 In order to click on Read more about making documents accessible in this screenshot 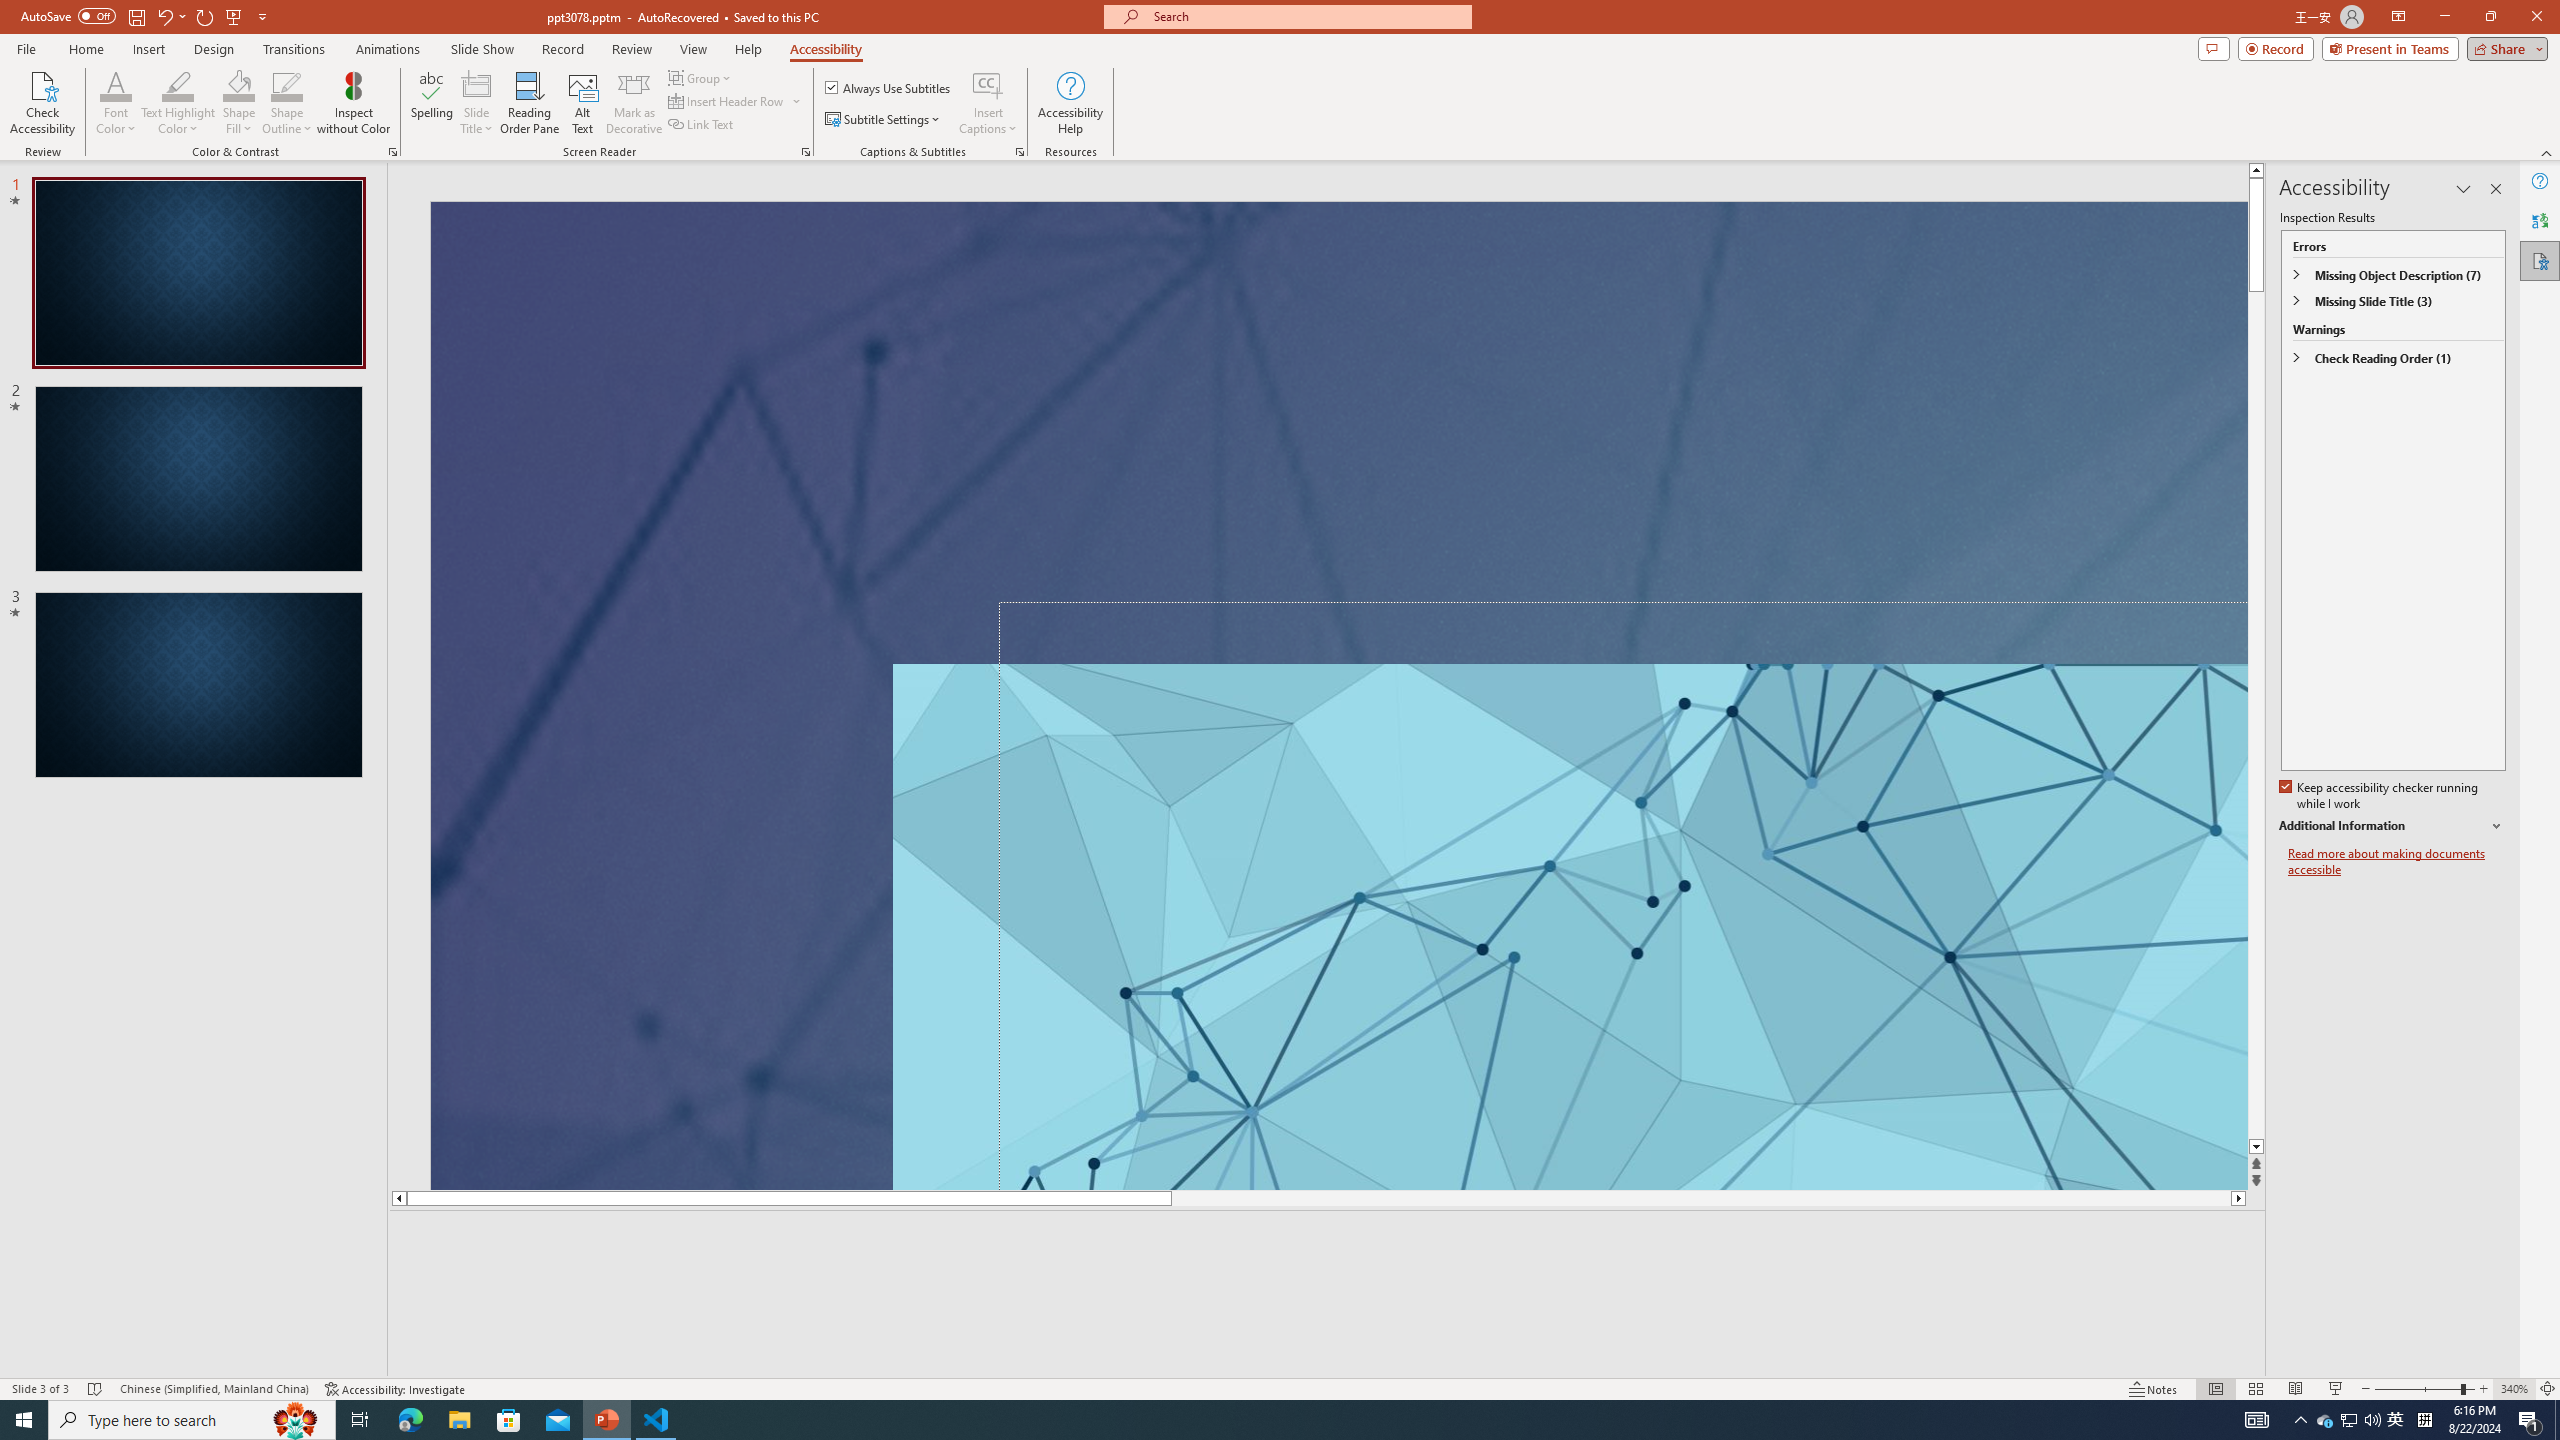, I will do `click(2397, 862)`.